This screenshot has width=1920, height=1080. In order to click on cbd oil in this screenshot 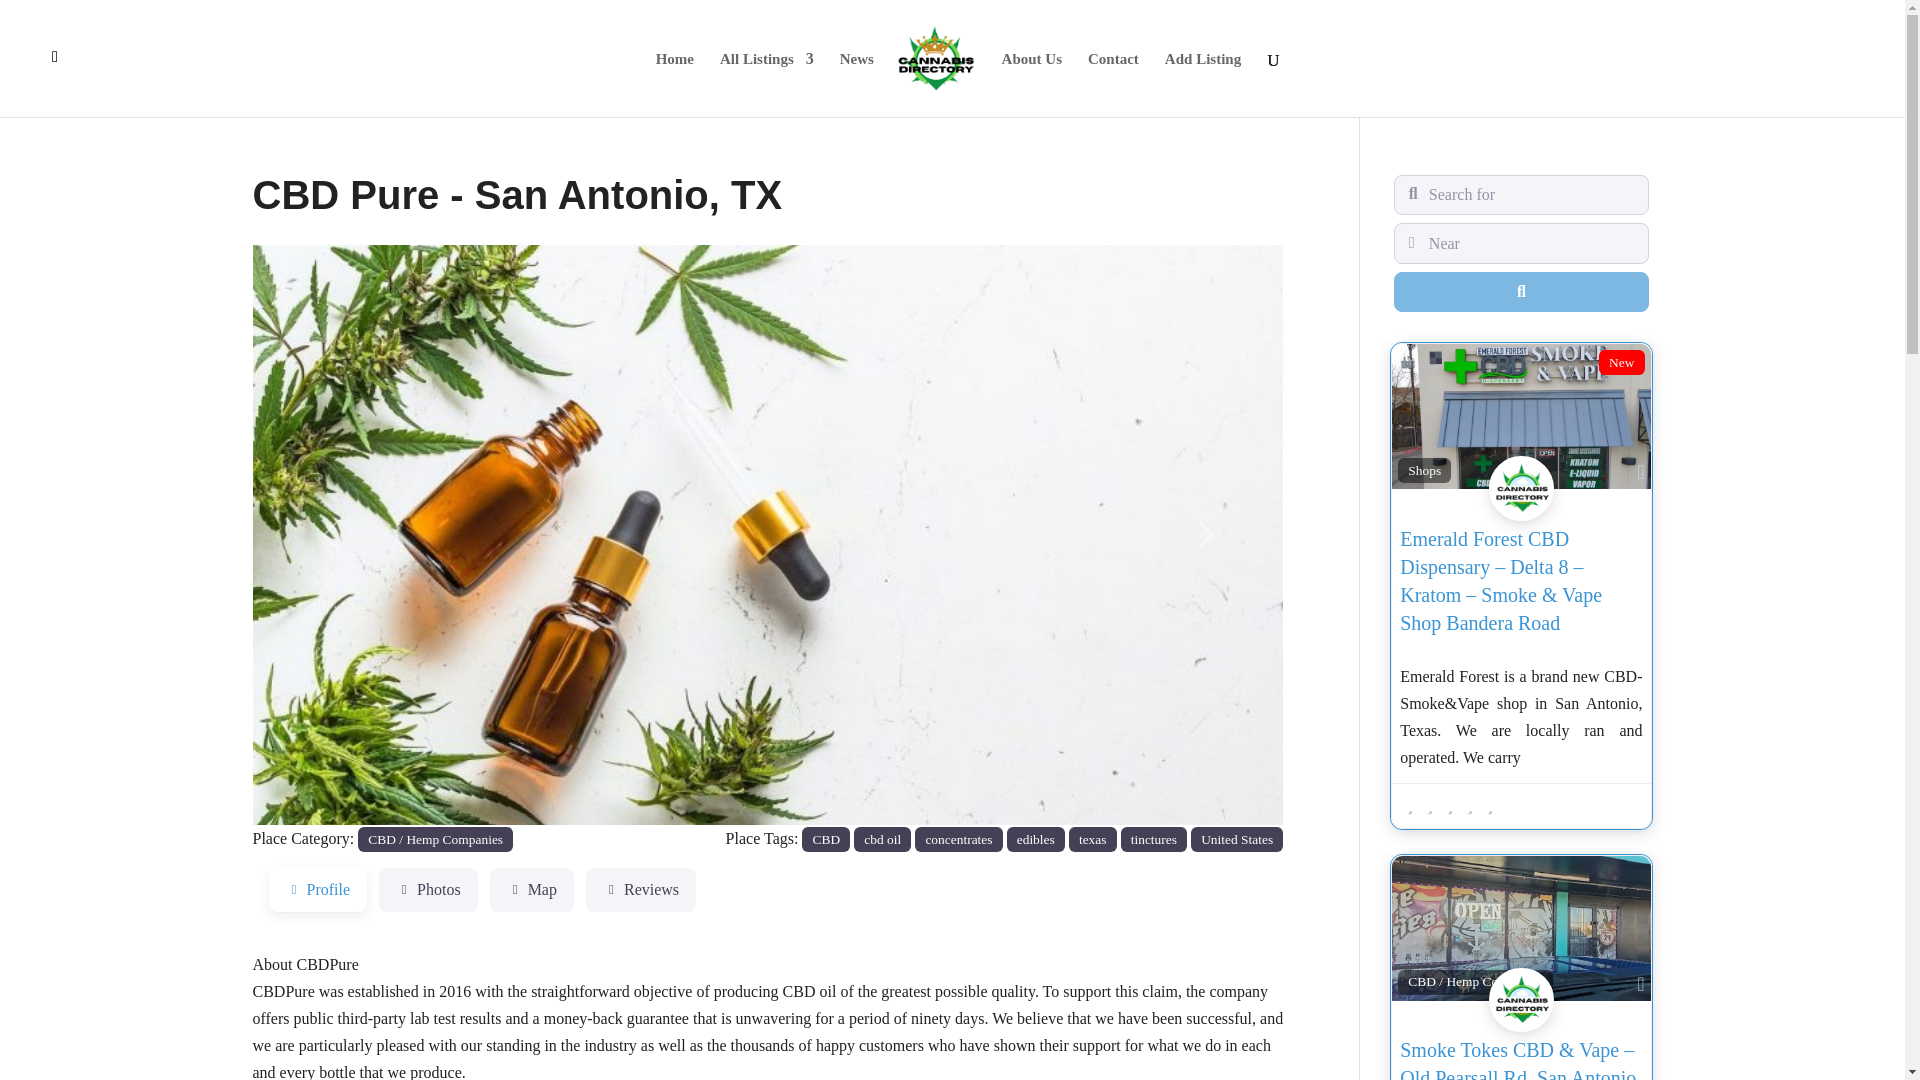, I will do `click(882, 840)`.